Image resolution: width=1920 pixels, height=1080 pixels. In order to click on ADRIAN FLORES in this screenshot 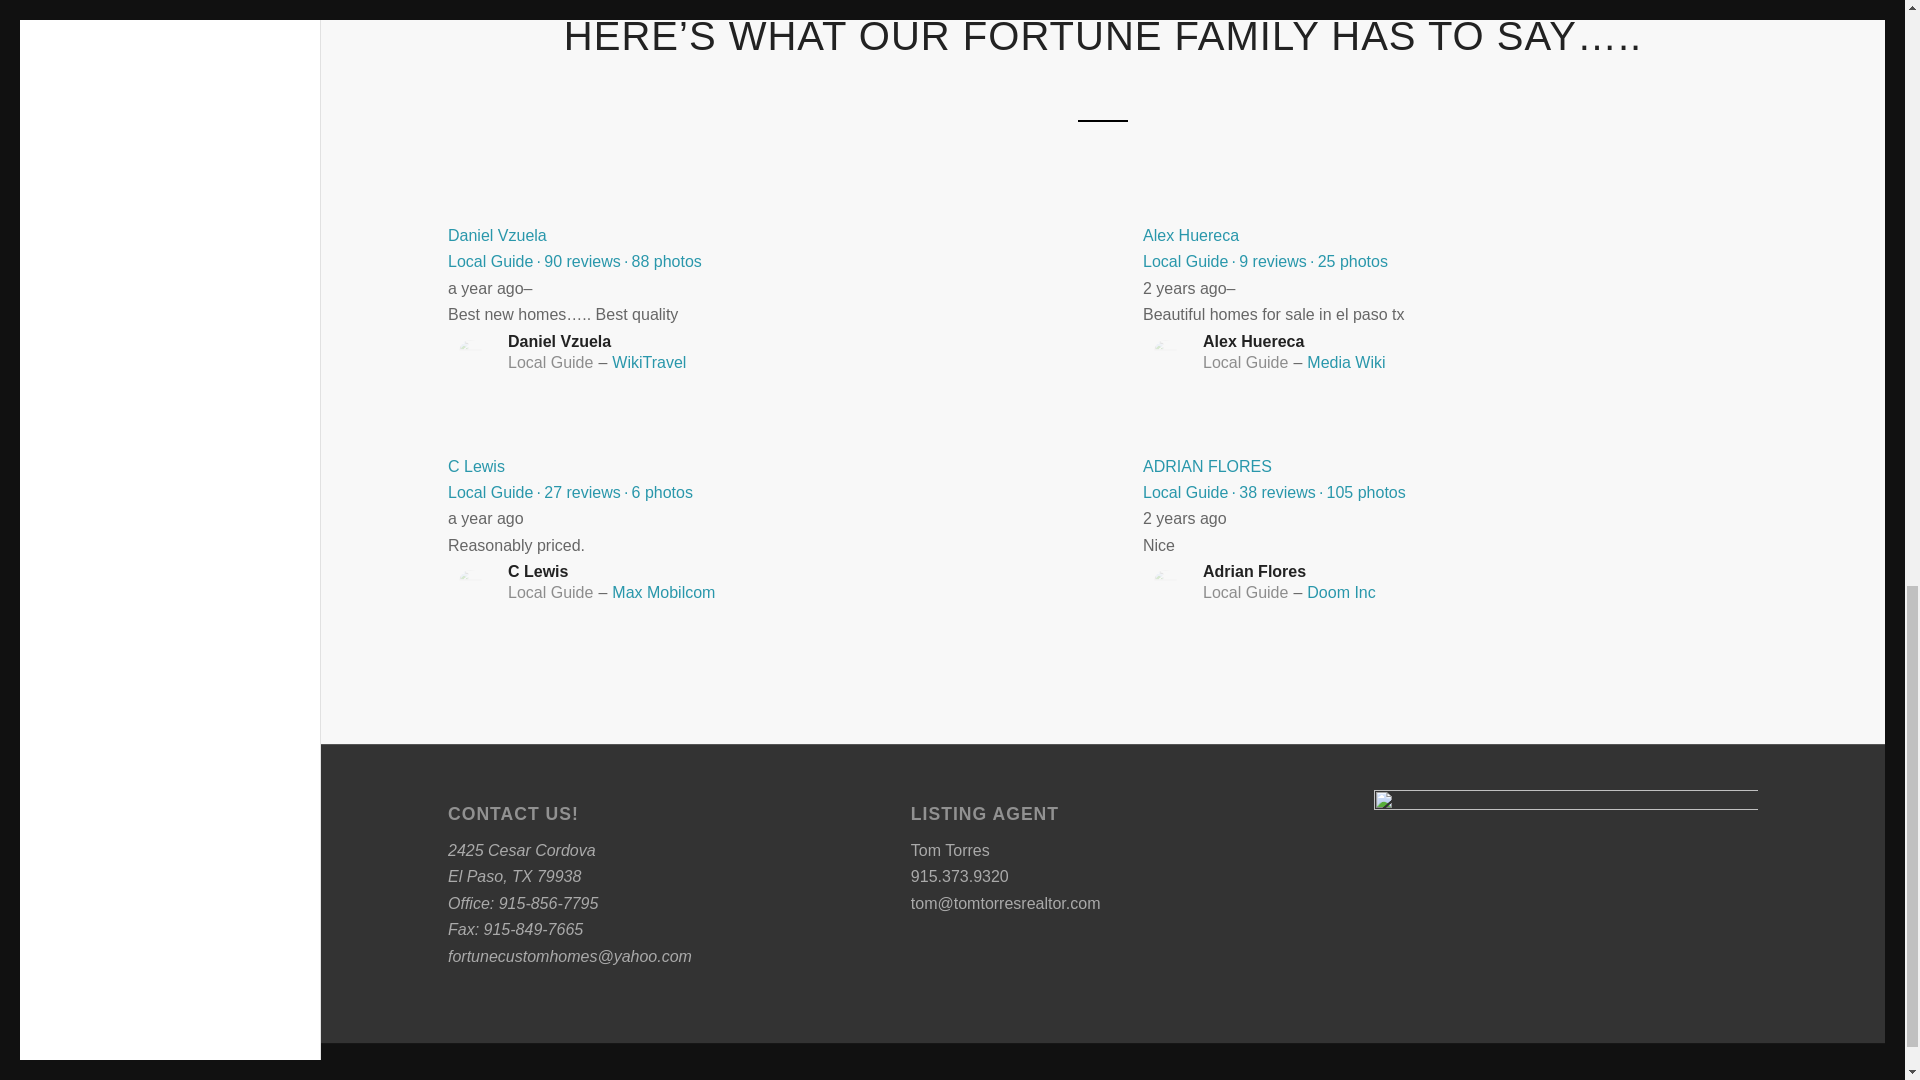, I will do `click(1206, 466)`.